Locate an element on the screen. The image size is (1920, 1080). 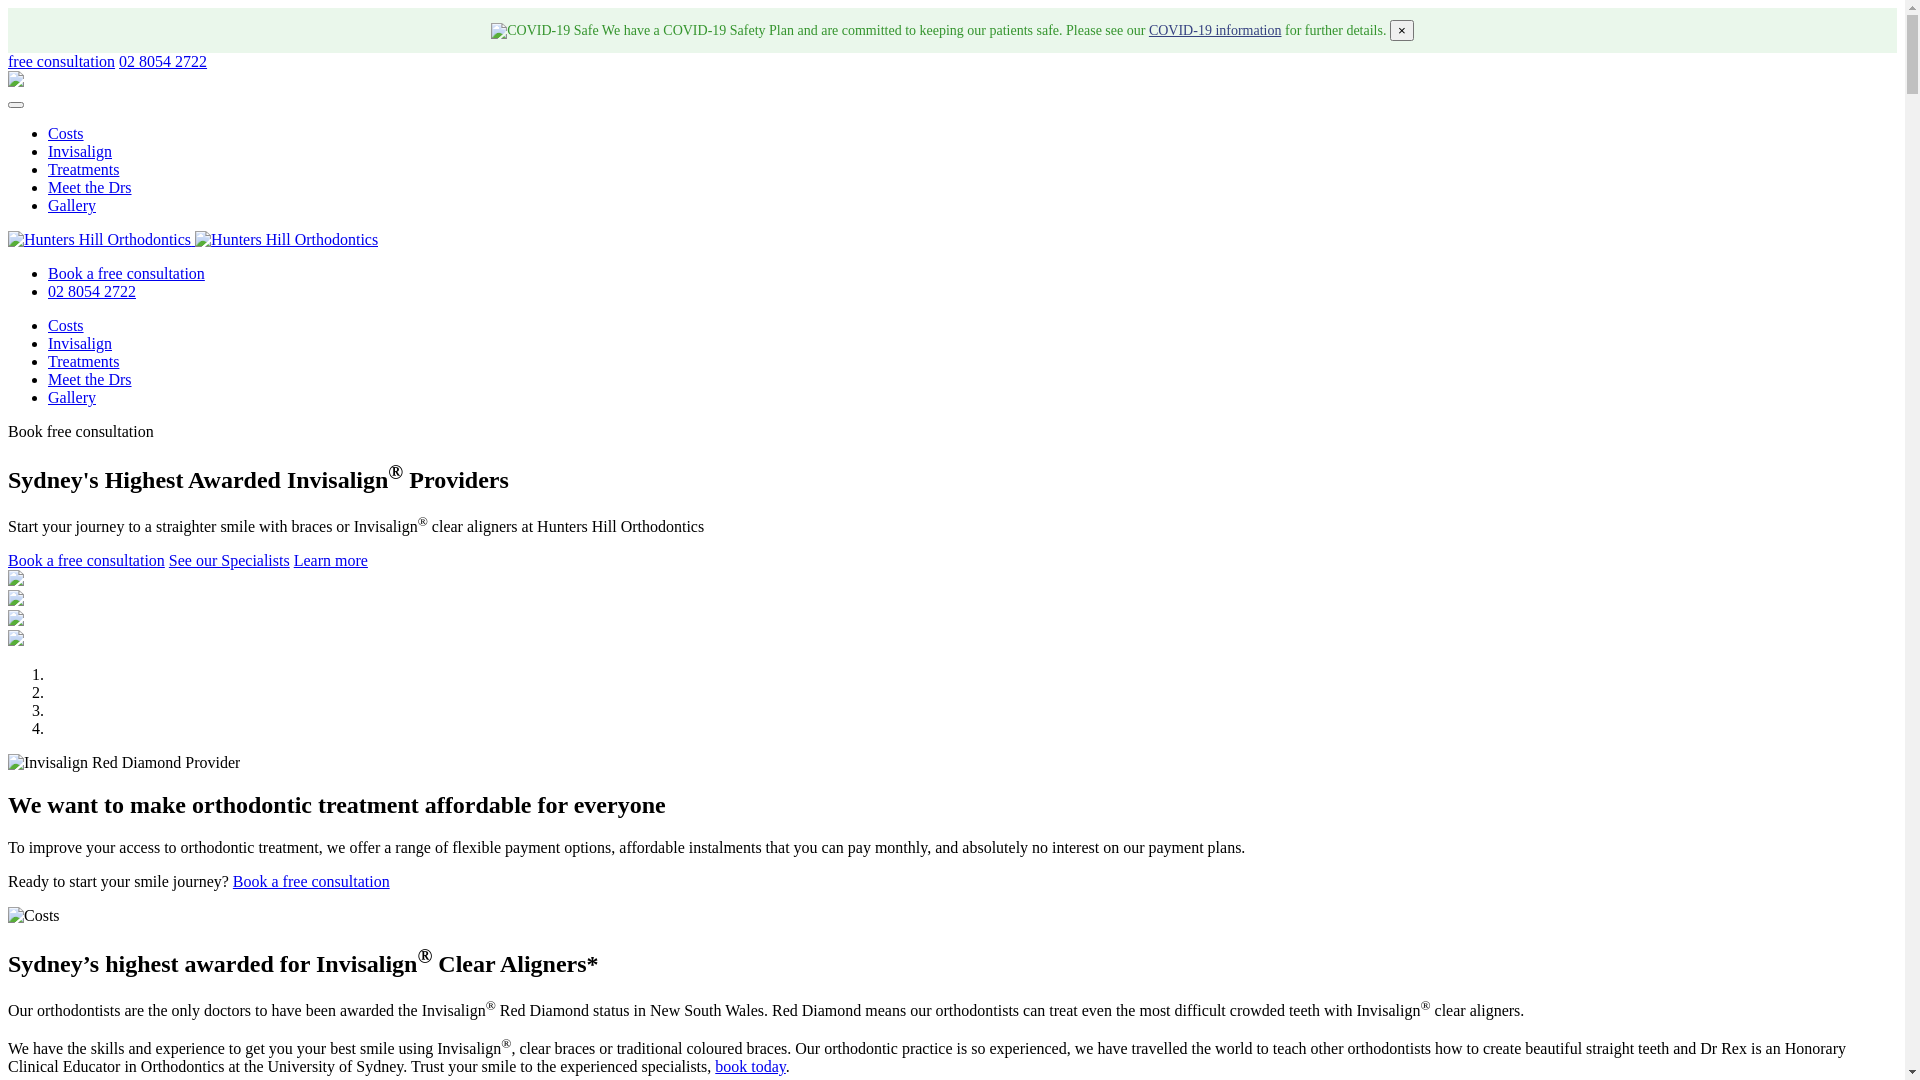
COVID-19 information is located at coordinates (1216, 30).